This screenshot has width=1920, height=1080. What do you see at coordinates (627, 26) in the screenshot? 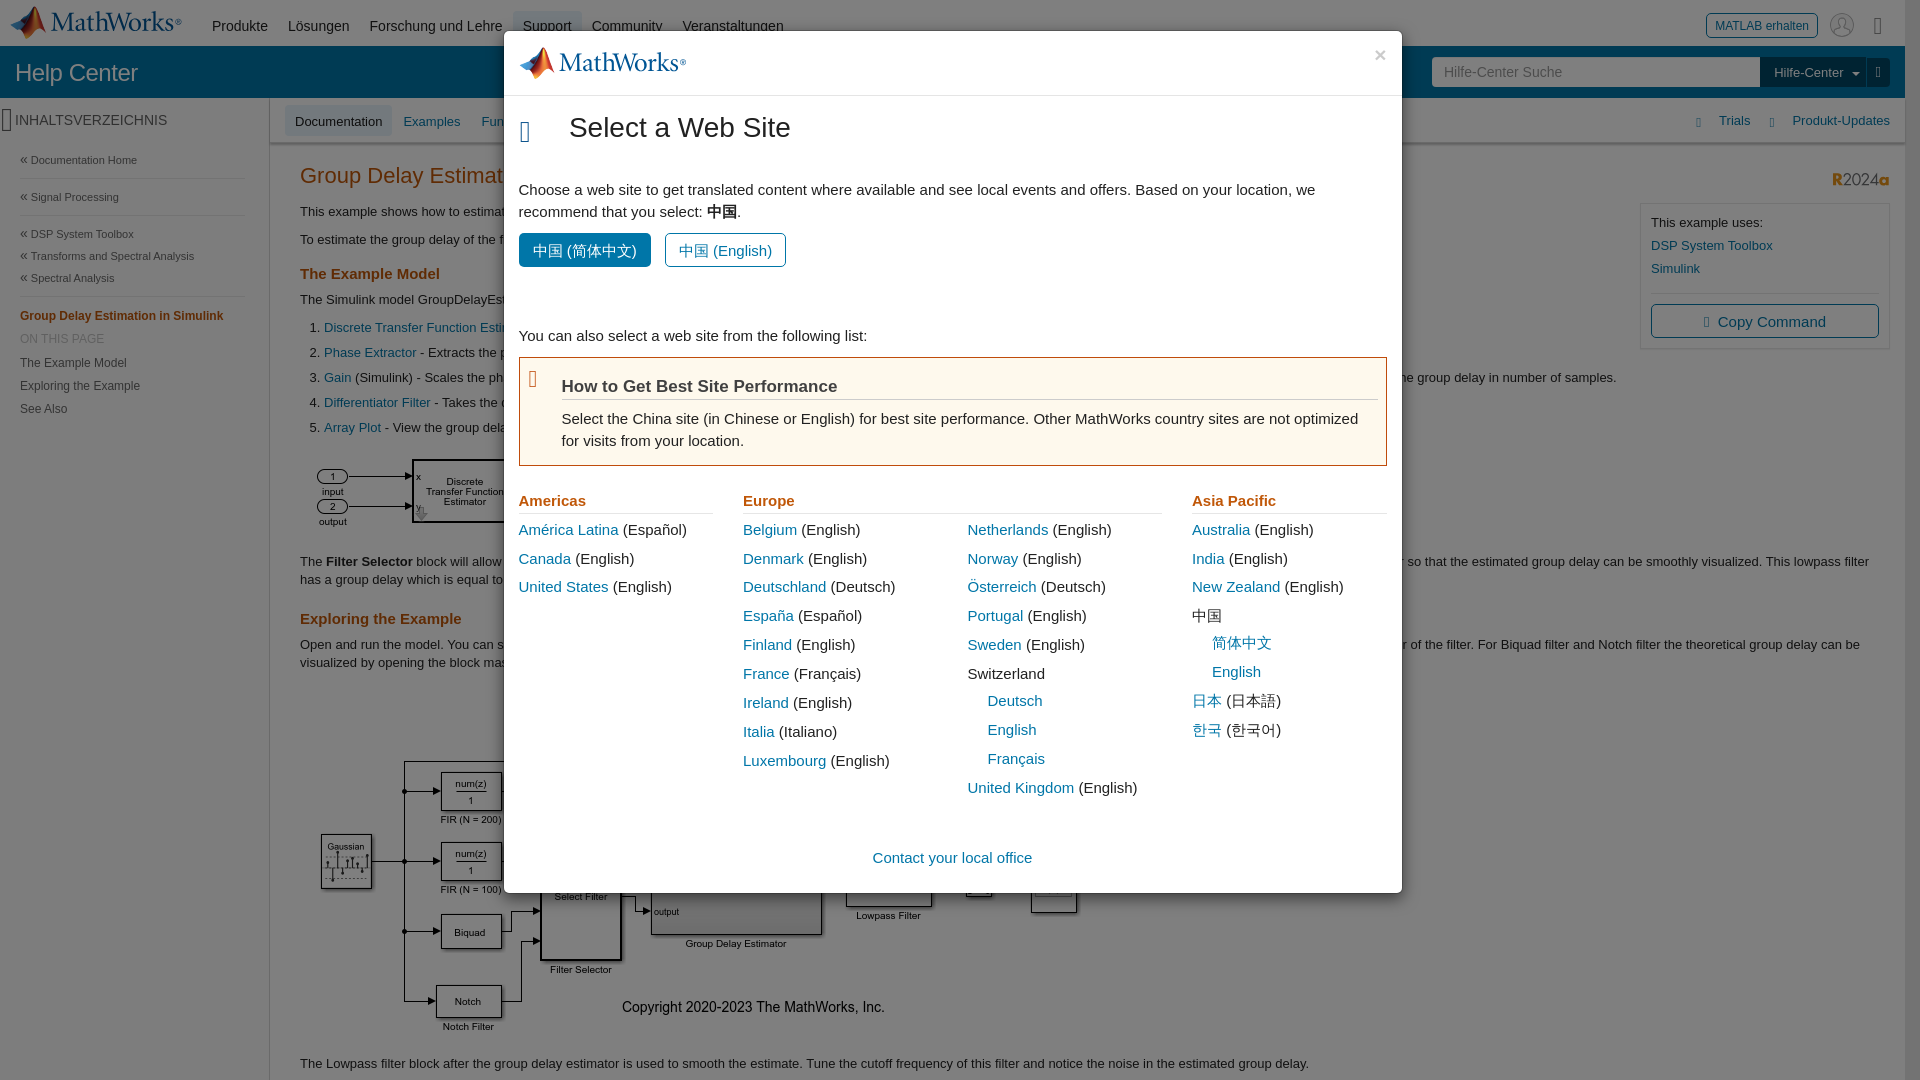
I see `Community` at bounding box center [627, 26].